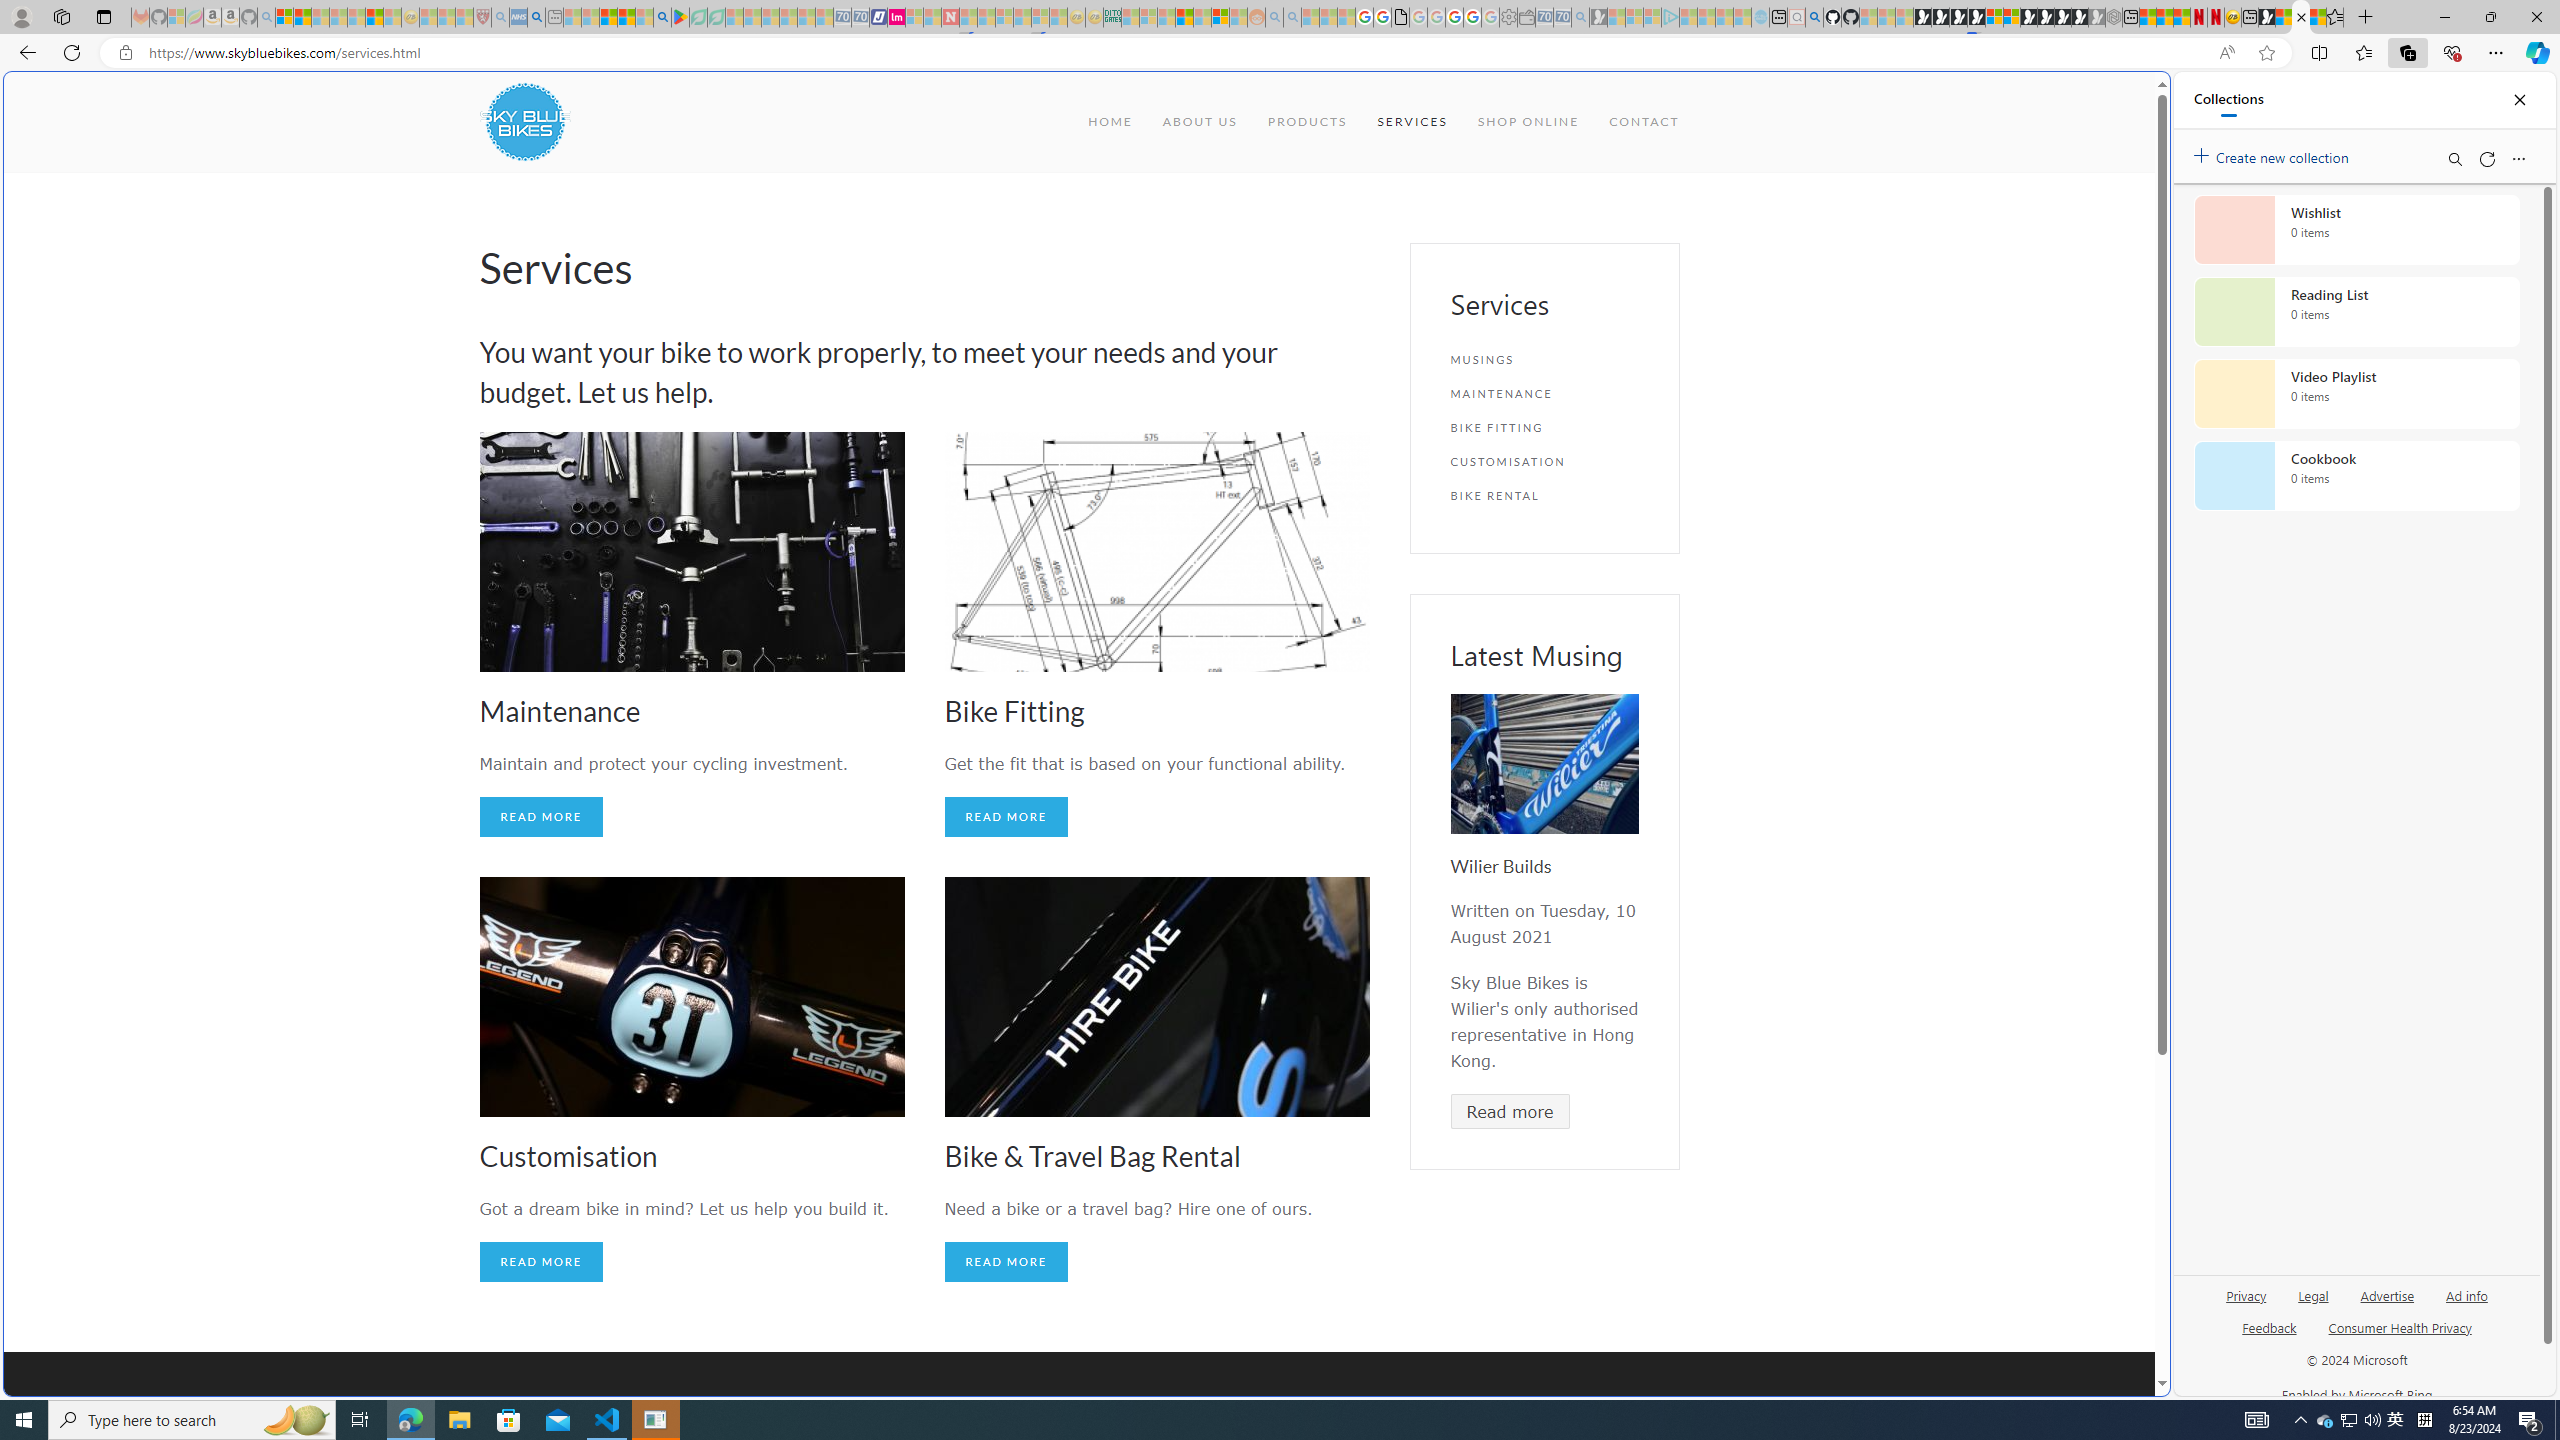 This screenshot has width=2560, height=1440. I want to click on Wilier Builds, so click(1500, 866).